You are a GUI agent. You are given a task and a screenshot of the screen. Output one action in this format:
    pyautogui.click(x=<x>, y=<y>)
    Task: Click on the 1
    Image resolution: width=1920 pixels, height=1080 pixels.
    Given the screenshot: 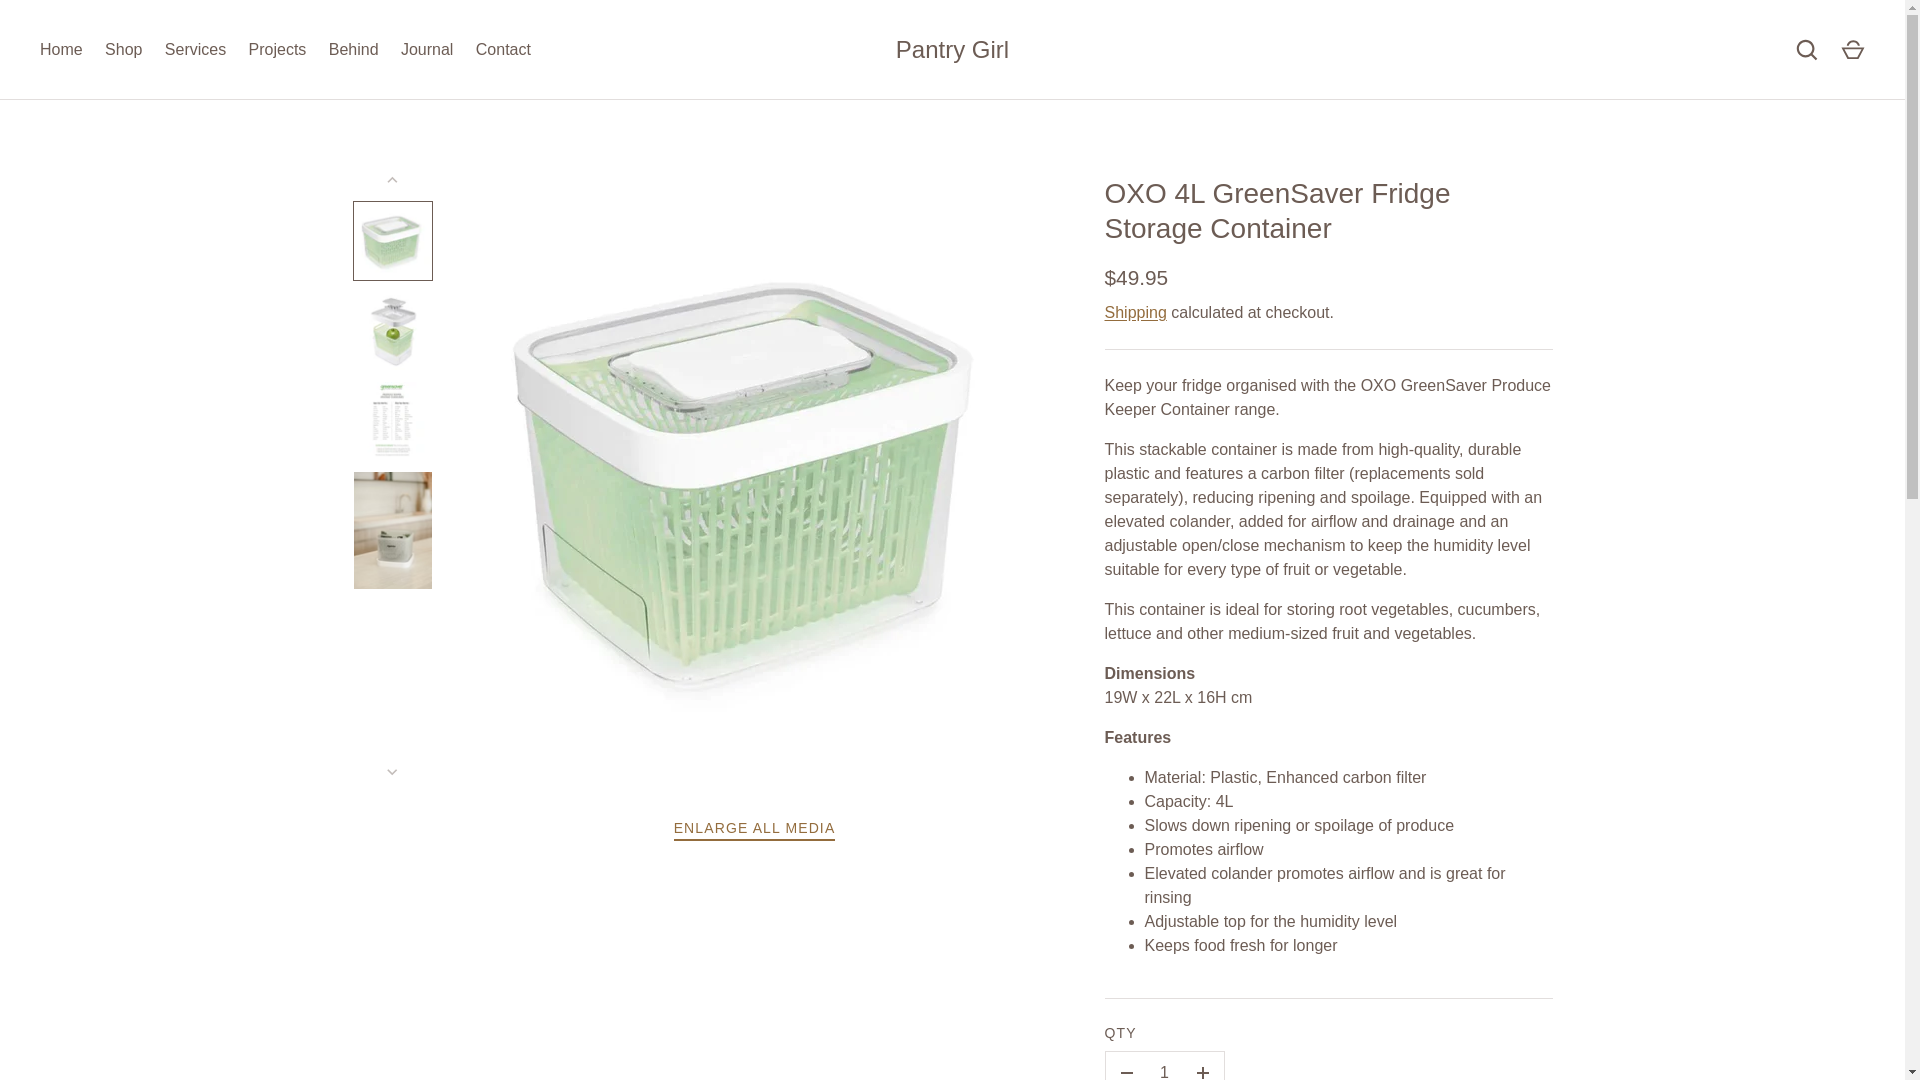 What is the action you would take?
    pyautogui.click(x=1165, y=1066)
    